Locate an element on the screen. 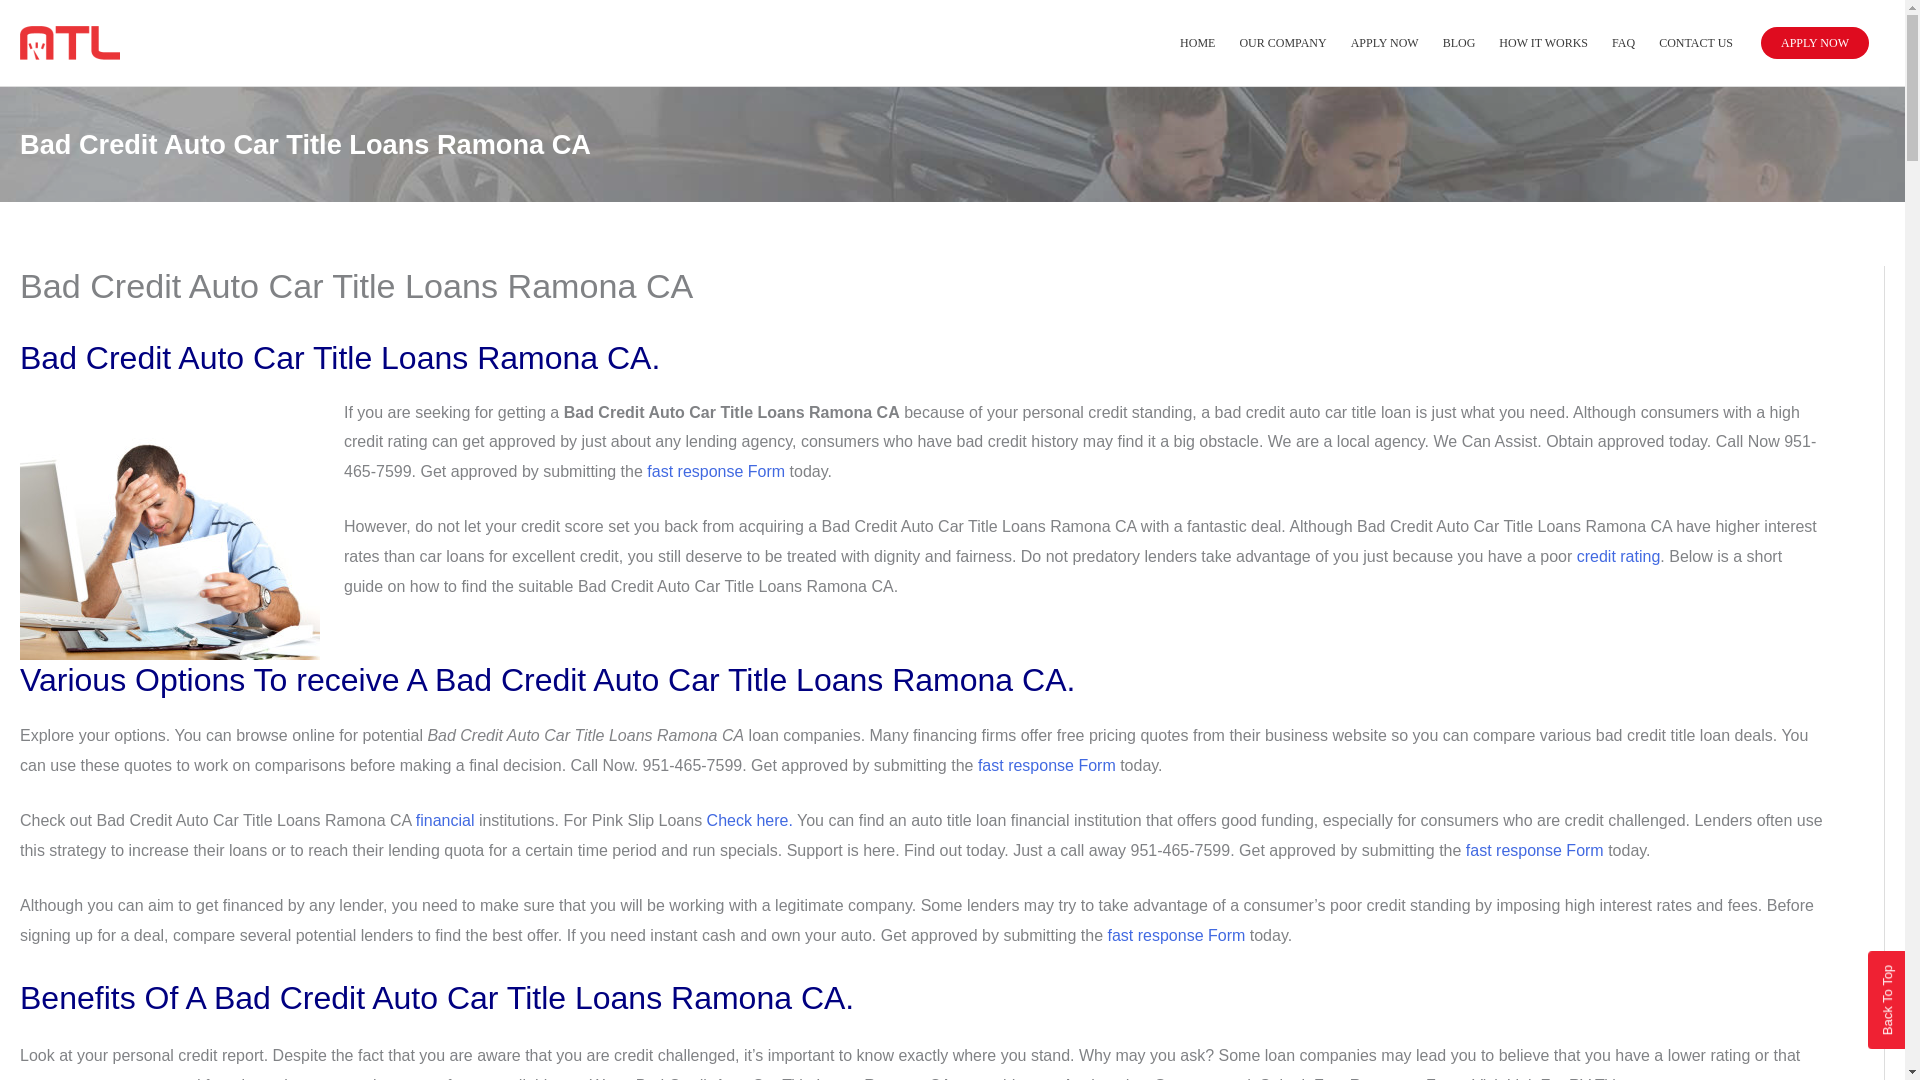  Bad Credit Auto Car Title Loans Ramona CA is located at coordinates (170, 528).